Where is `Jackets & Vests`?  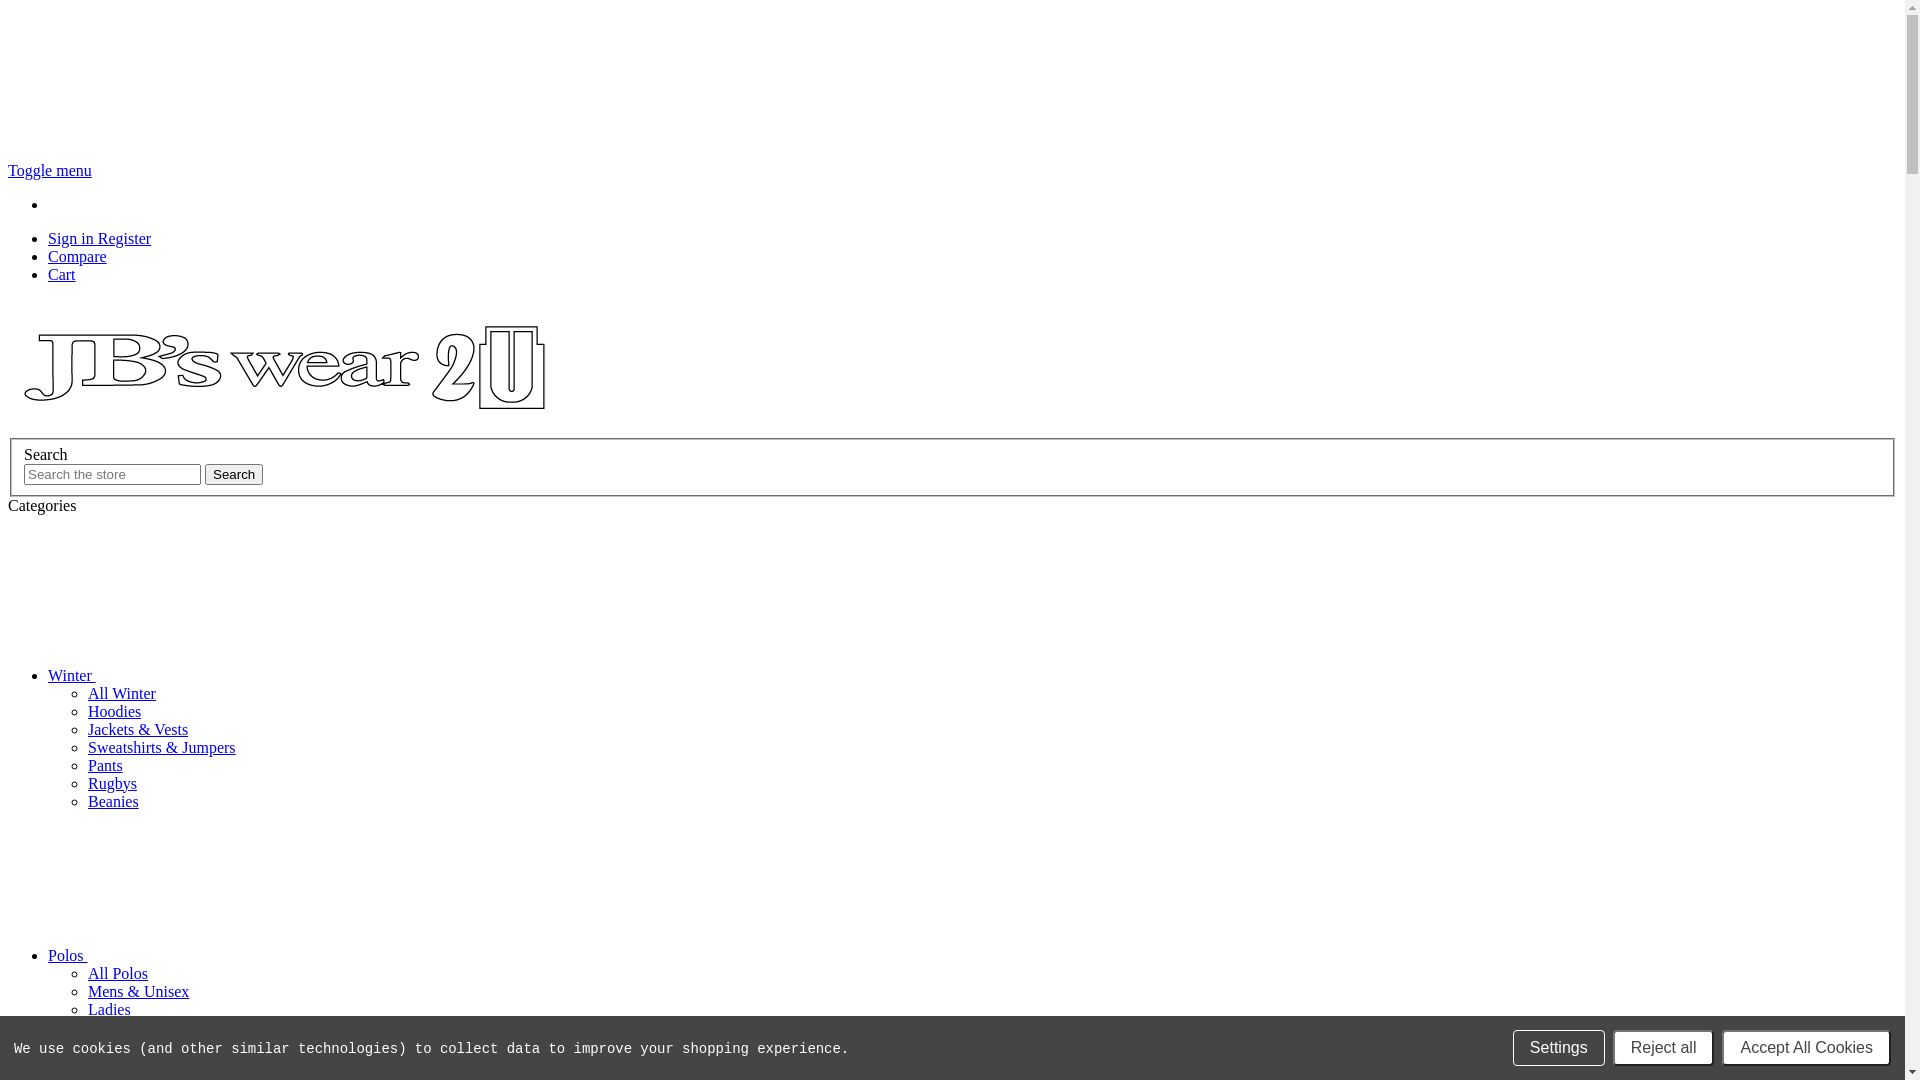 Jackets & Vests is located at coordinates (138, 730).